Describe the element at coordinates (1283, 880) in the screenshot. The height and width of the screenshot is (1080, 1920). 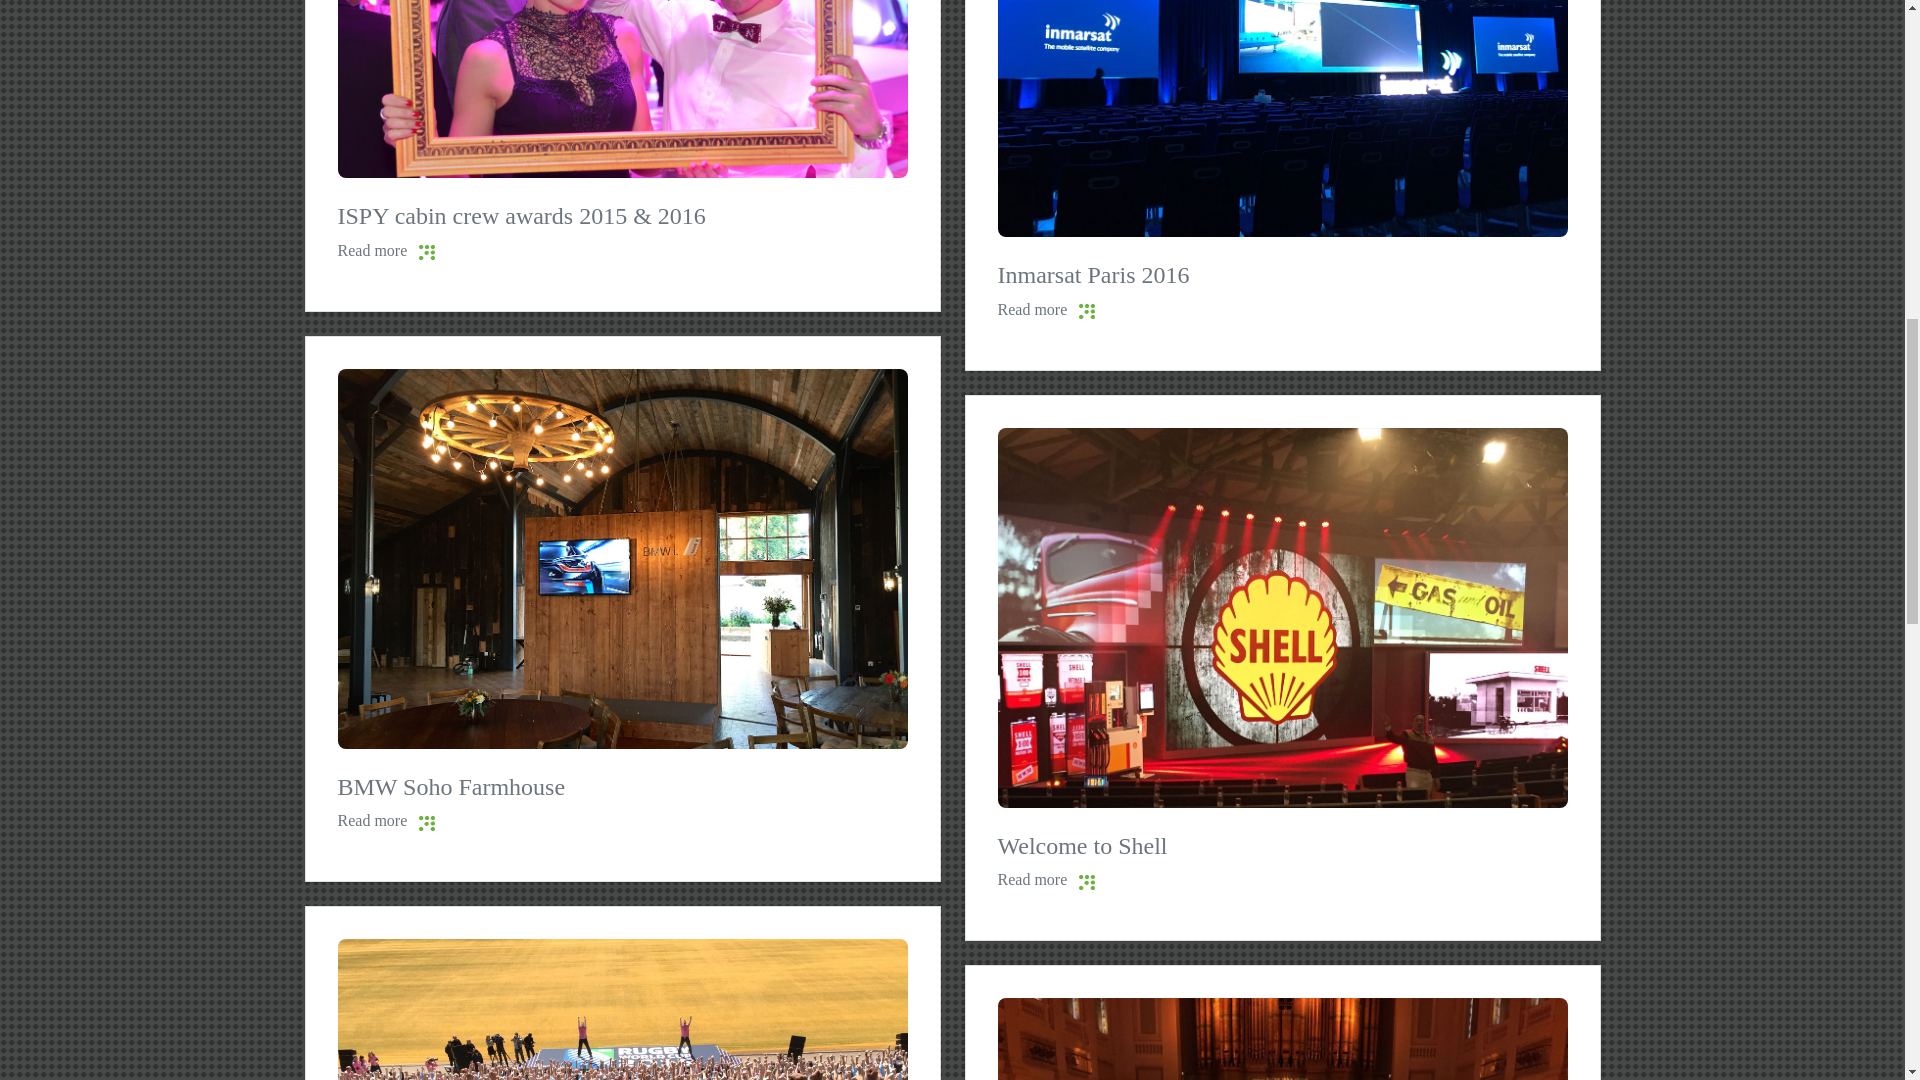
I see `Read more` at that location.